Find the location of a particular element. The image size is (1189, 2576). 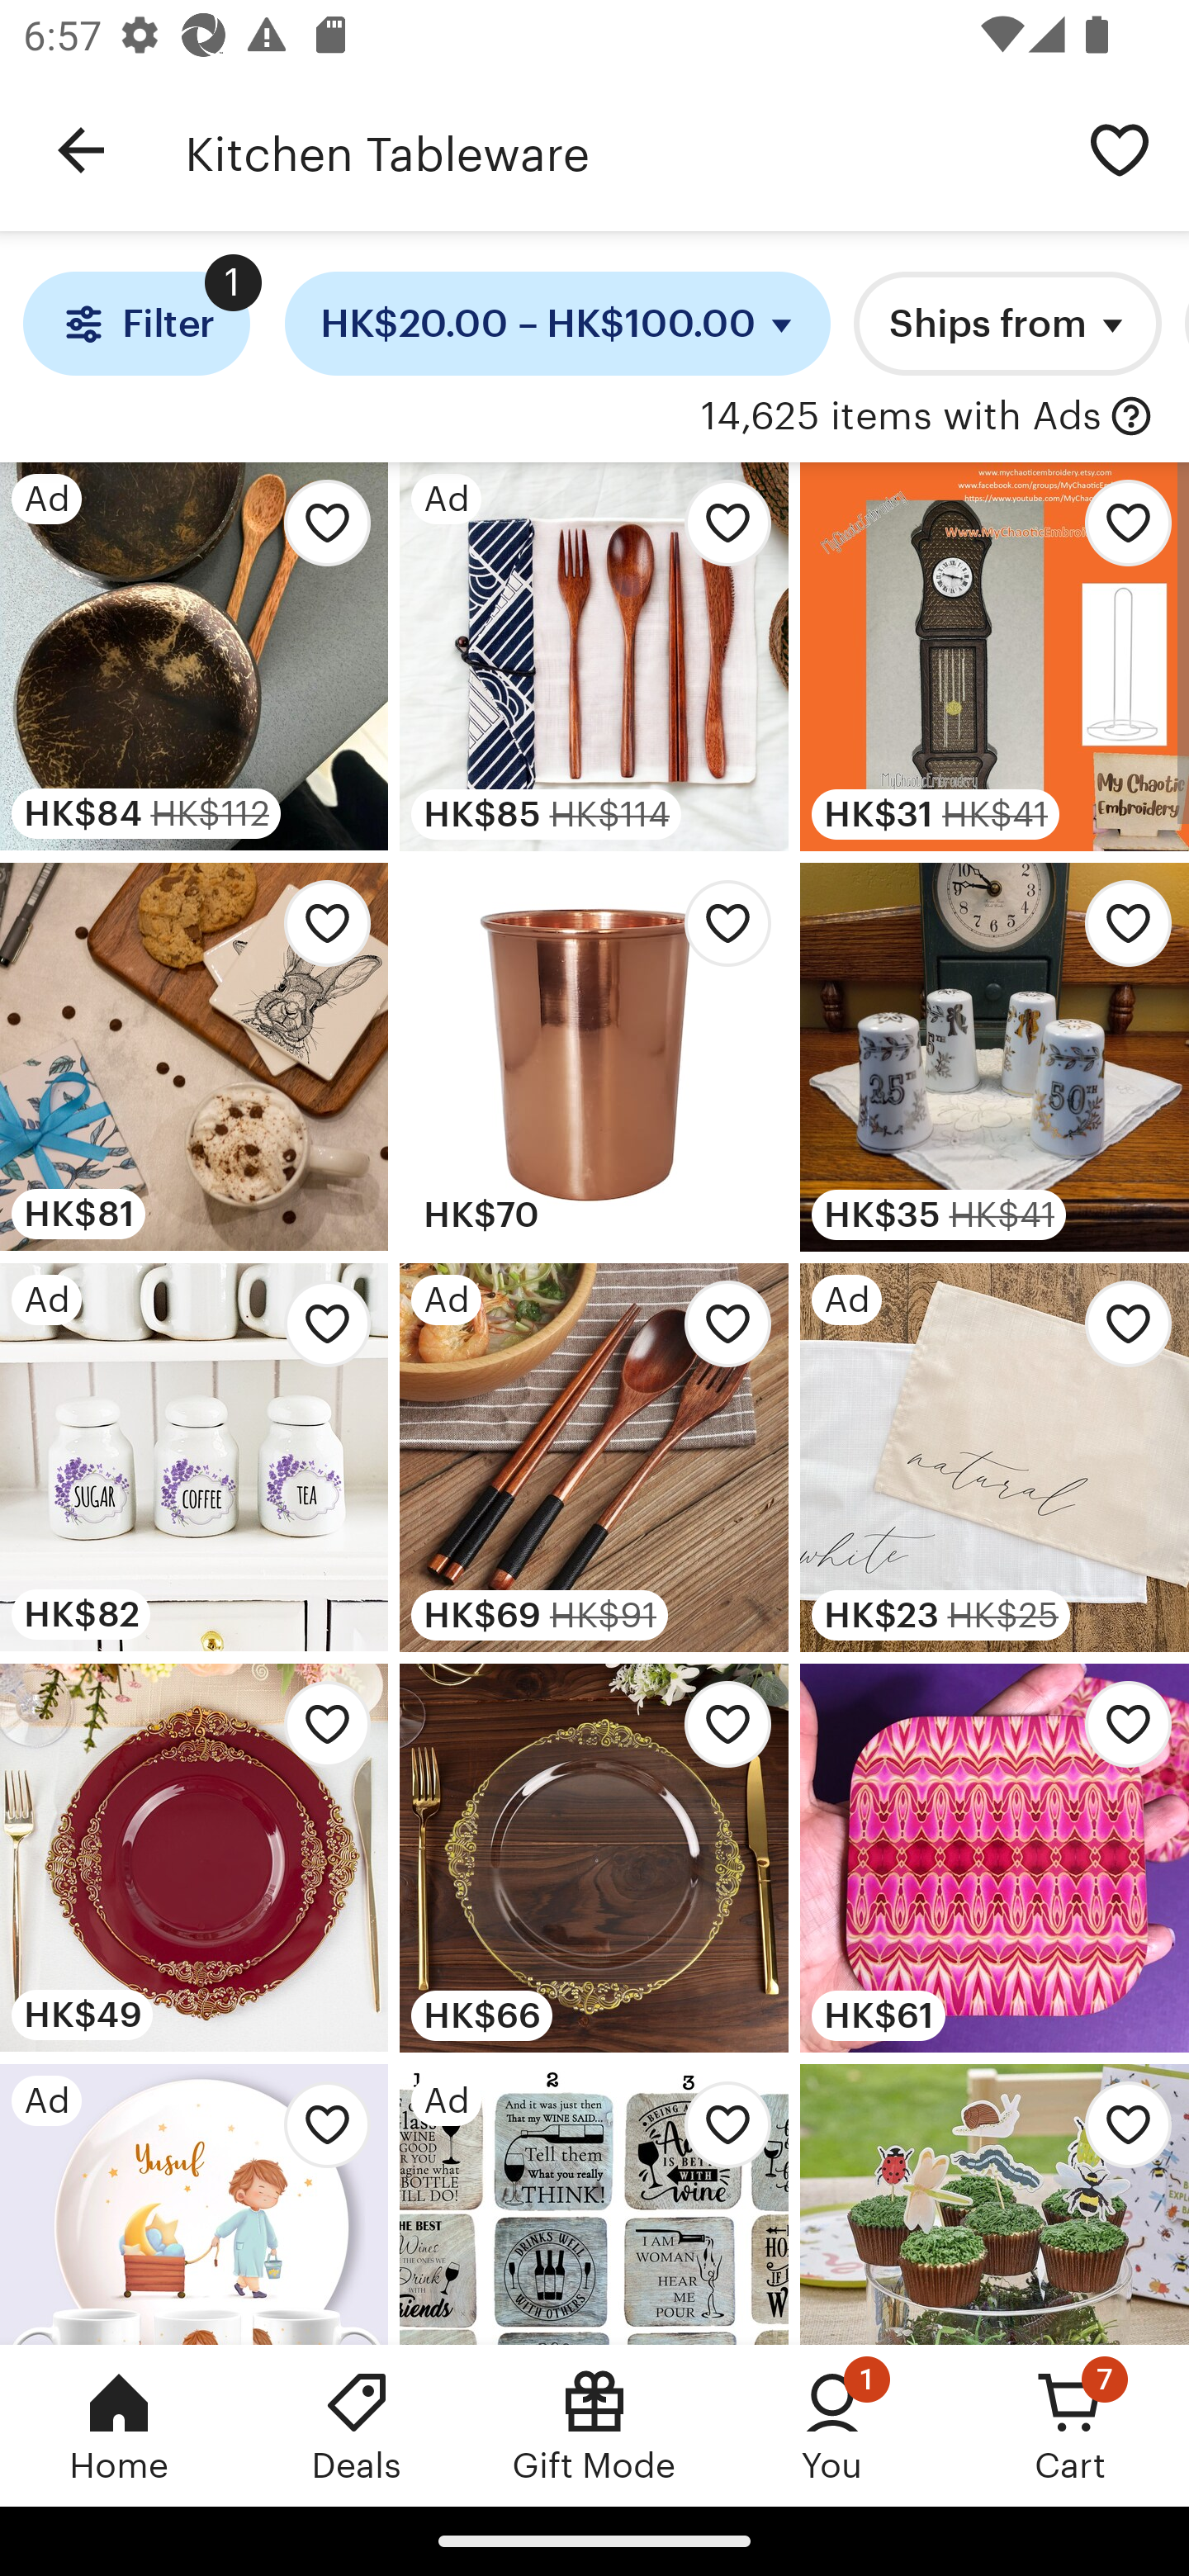

Ships from is located at coordinates (1007, 324).